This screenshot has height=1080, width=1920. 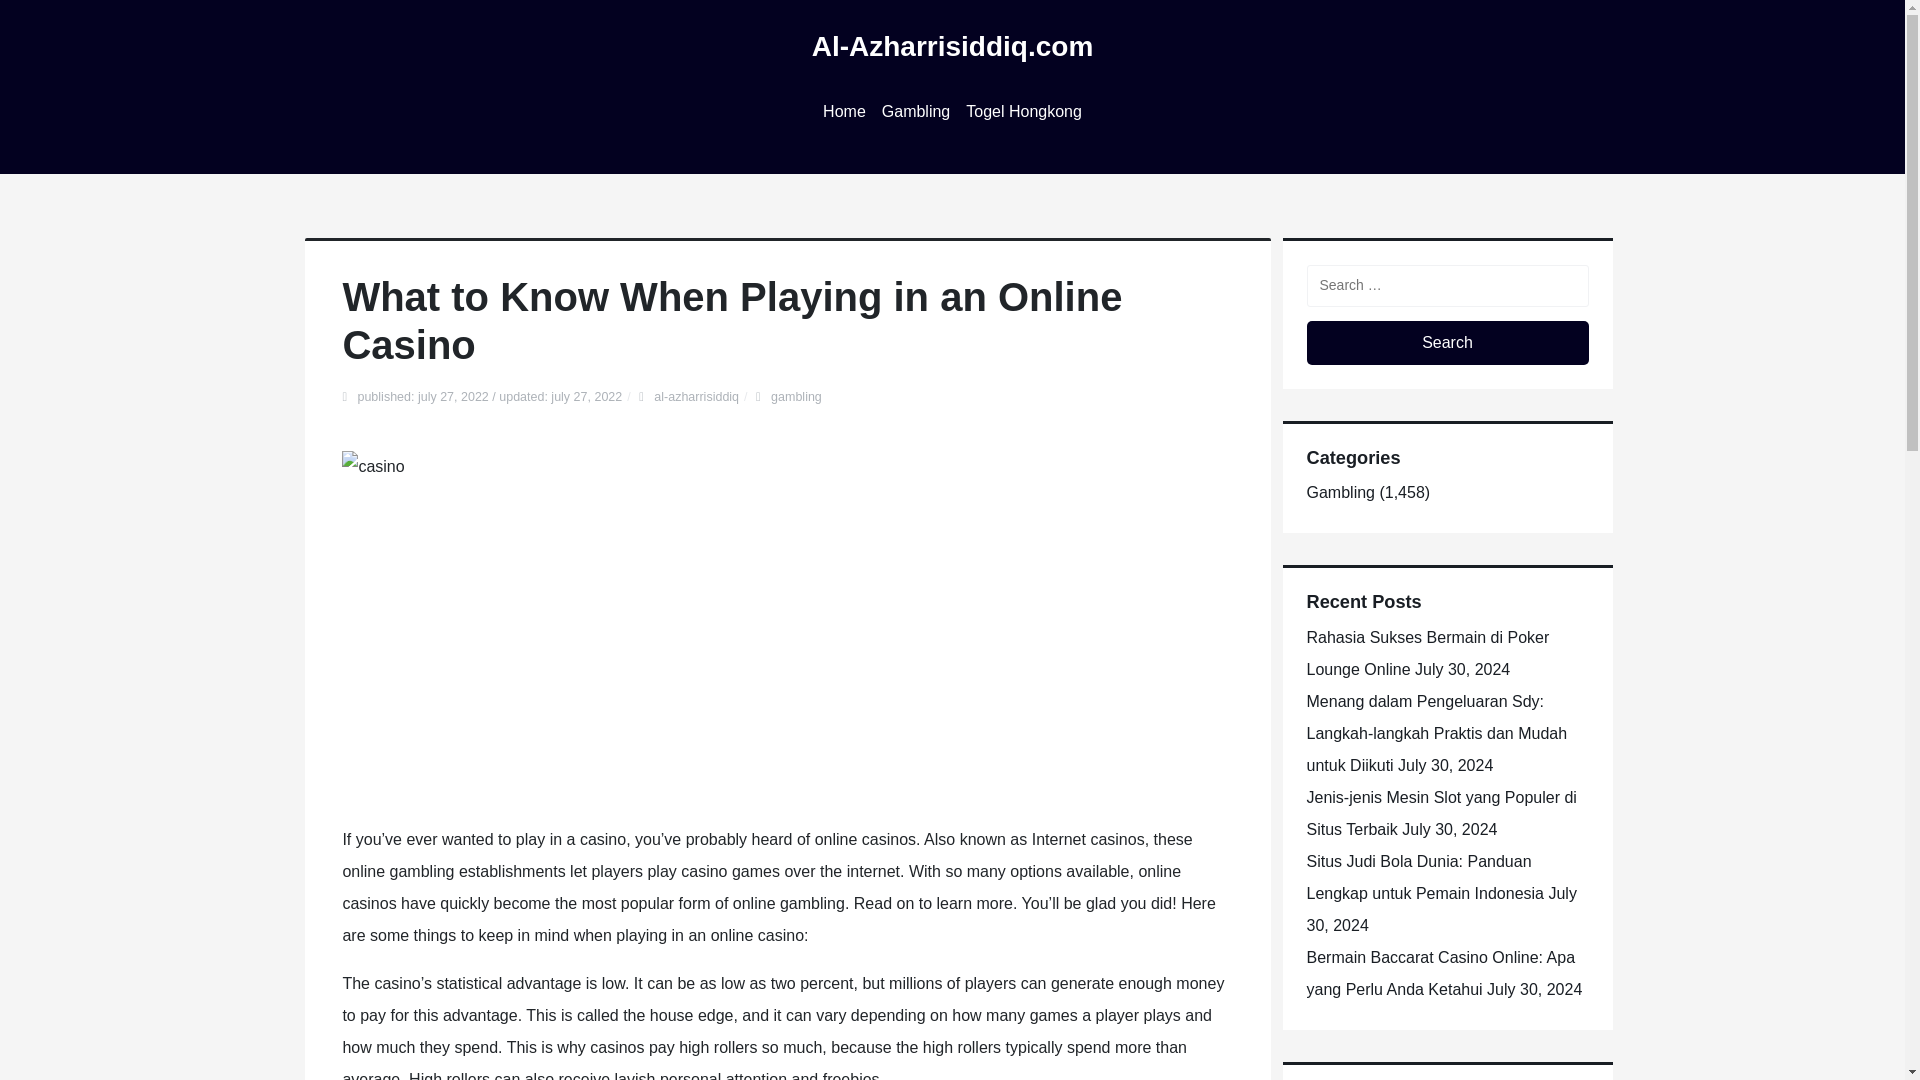 I want to click on Bermain Baccarat Casino Online: Apa yang Perlu Anda Ketahui, so click(x=1440, y=973).